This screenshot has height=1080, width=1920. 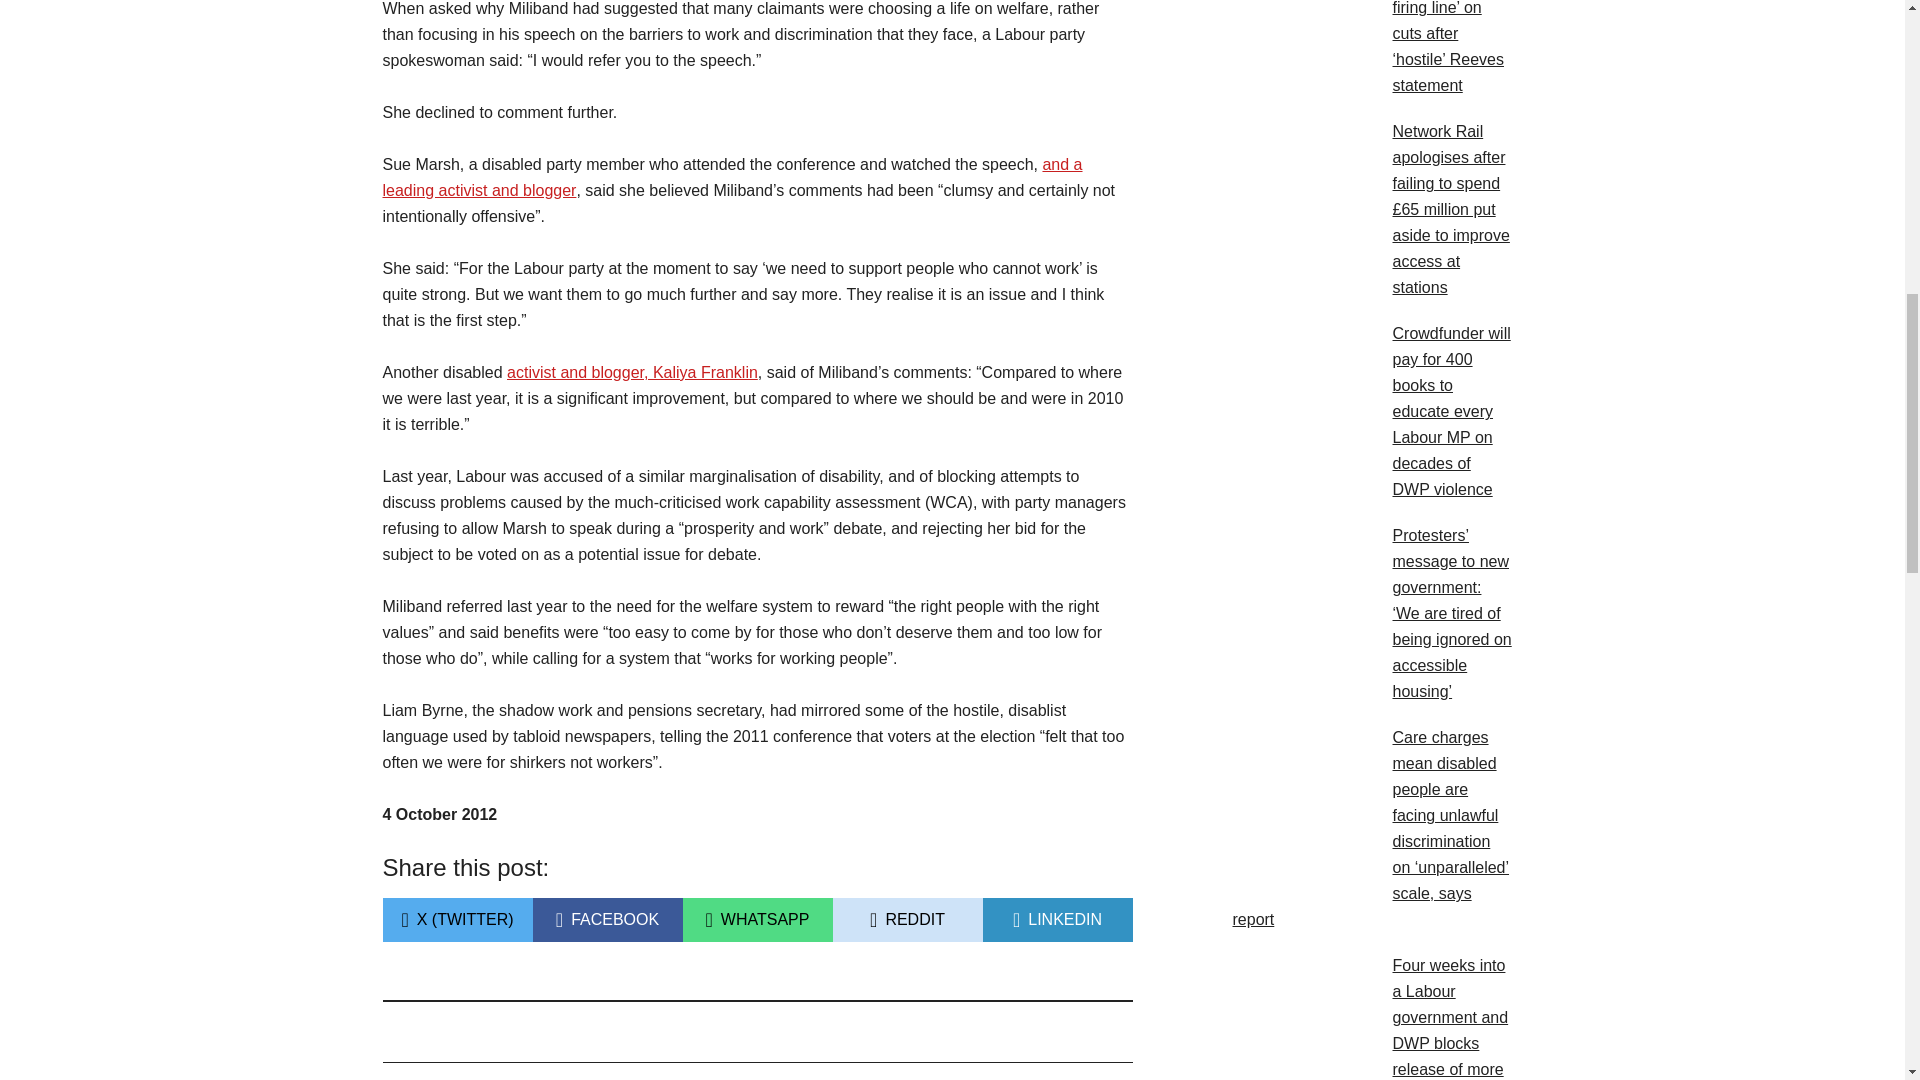 What do you see at coordinates (756, 919) in the screenshot?
I see `activist and blogger, Kaliya Franklin` at bounding box center [756, 919].